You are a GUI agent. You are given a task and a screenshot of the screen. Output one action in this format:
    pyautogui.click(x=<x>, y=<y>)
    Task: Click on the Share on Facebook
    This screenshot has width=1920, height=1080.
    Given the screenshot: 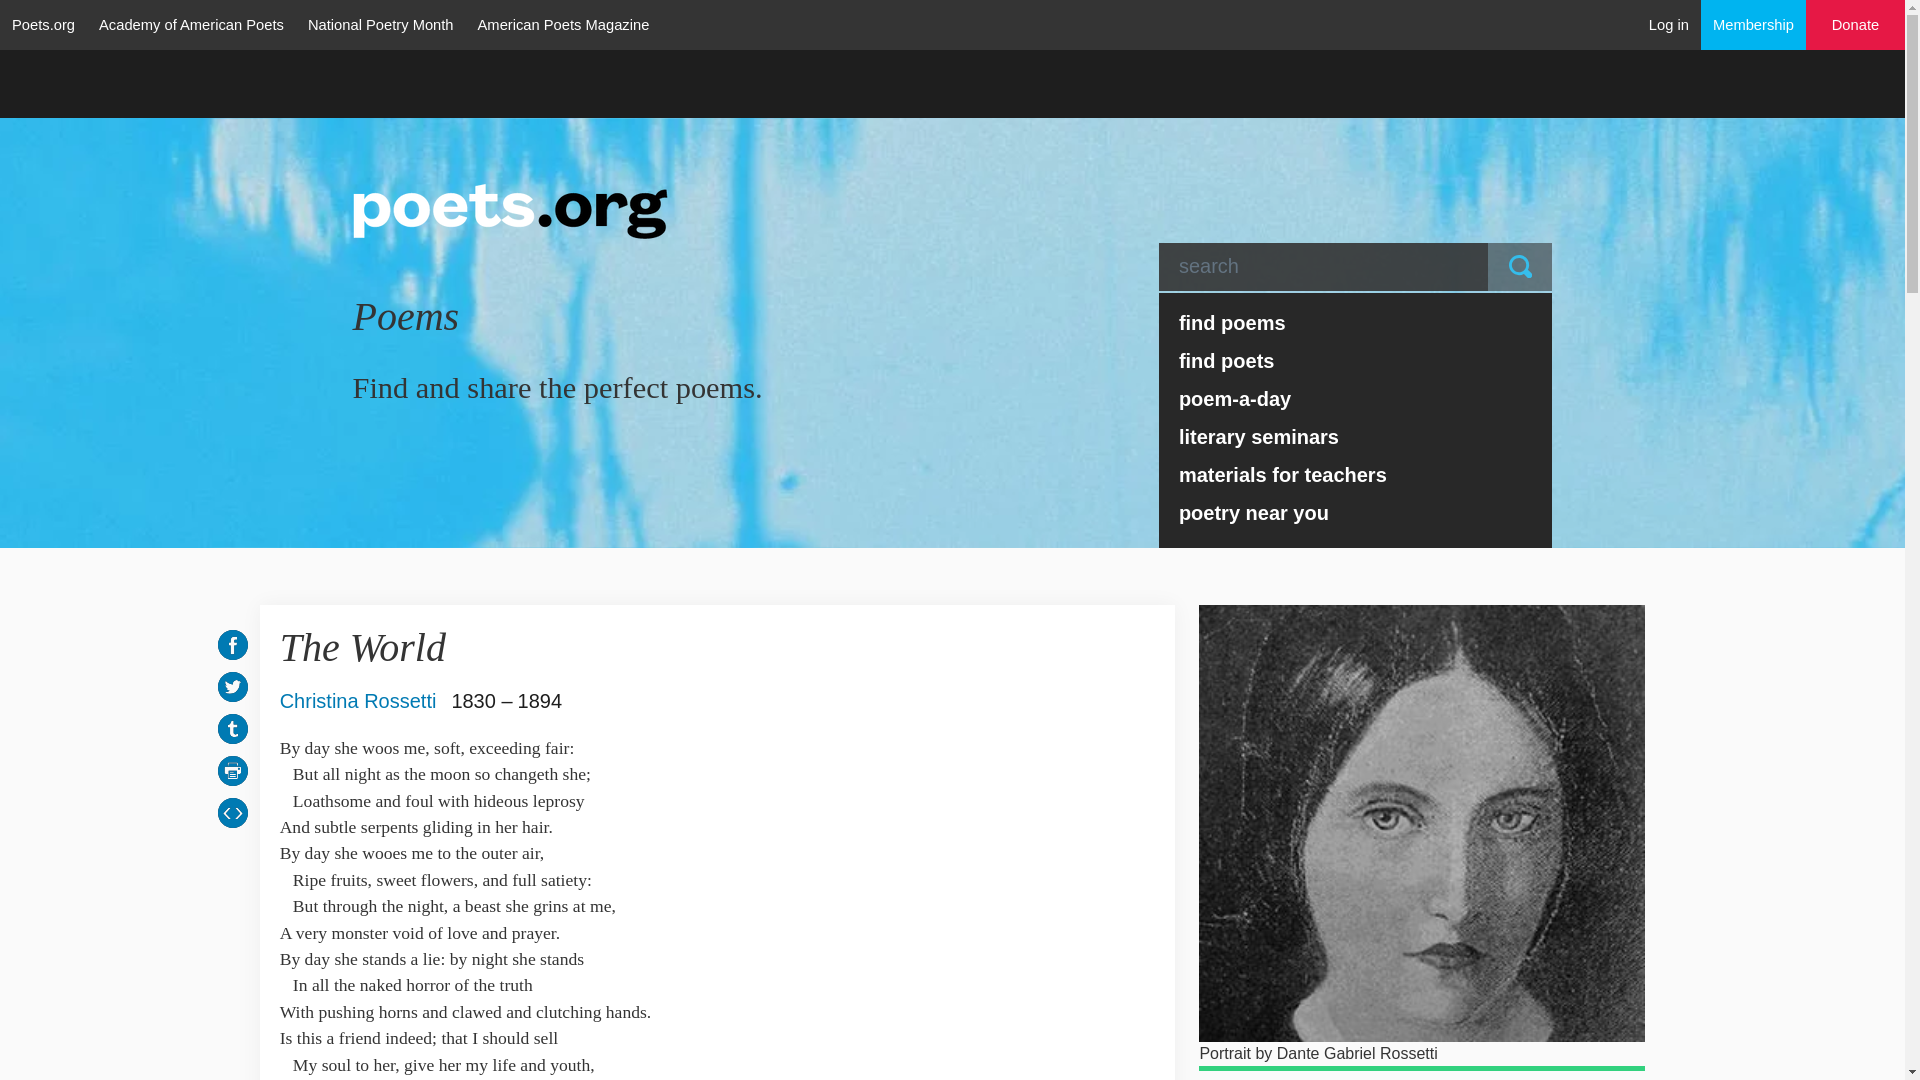 What is the action you would take?
    pyautogui.click(x=232, y=644)
    